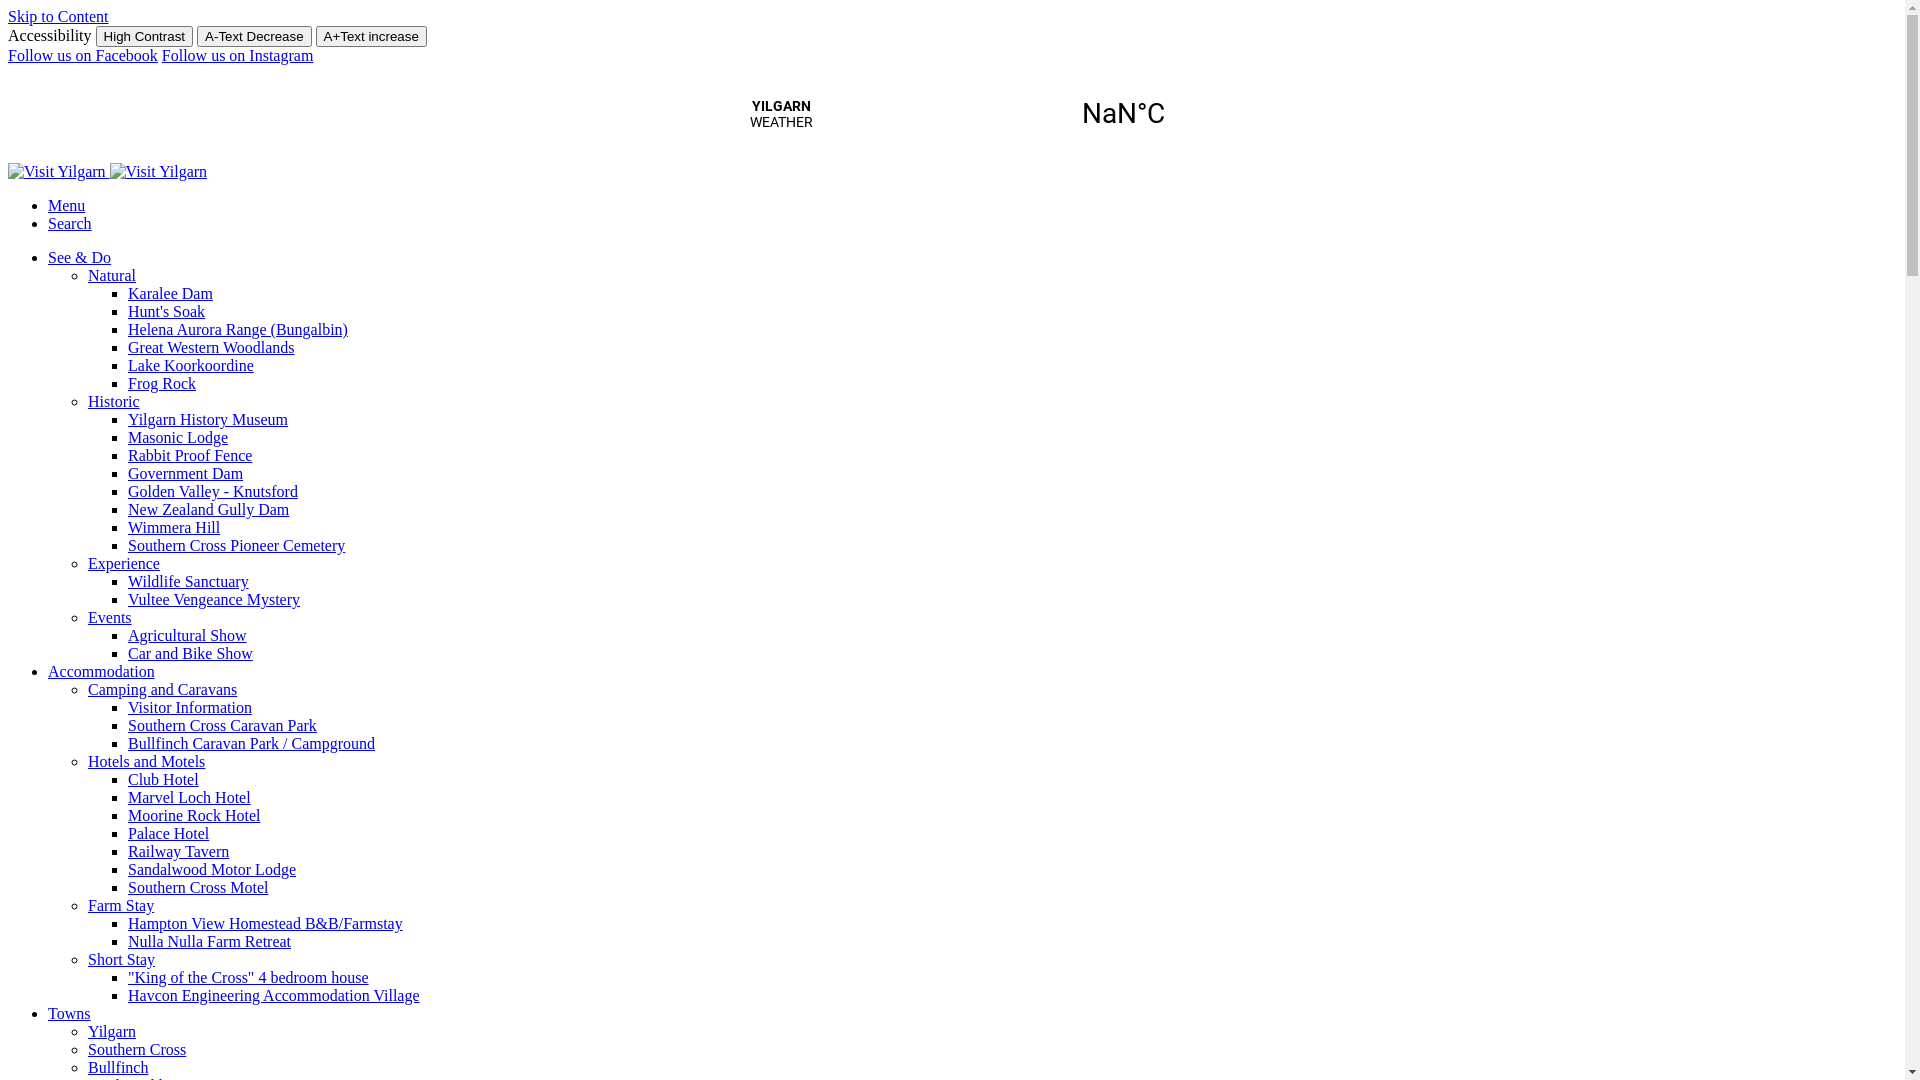  Describe the element at coordinates (212, 870) in the screenshot. I see `Sandalwood Motor Lodge` at that location.